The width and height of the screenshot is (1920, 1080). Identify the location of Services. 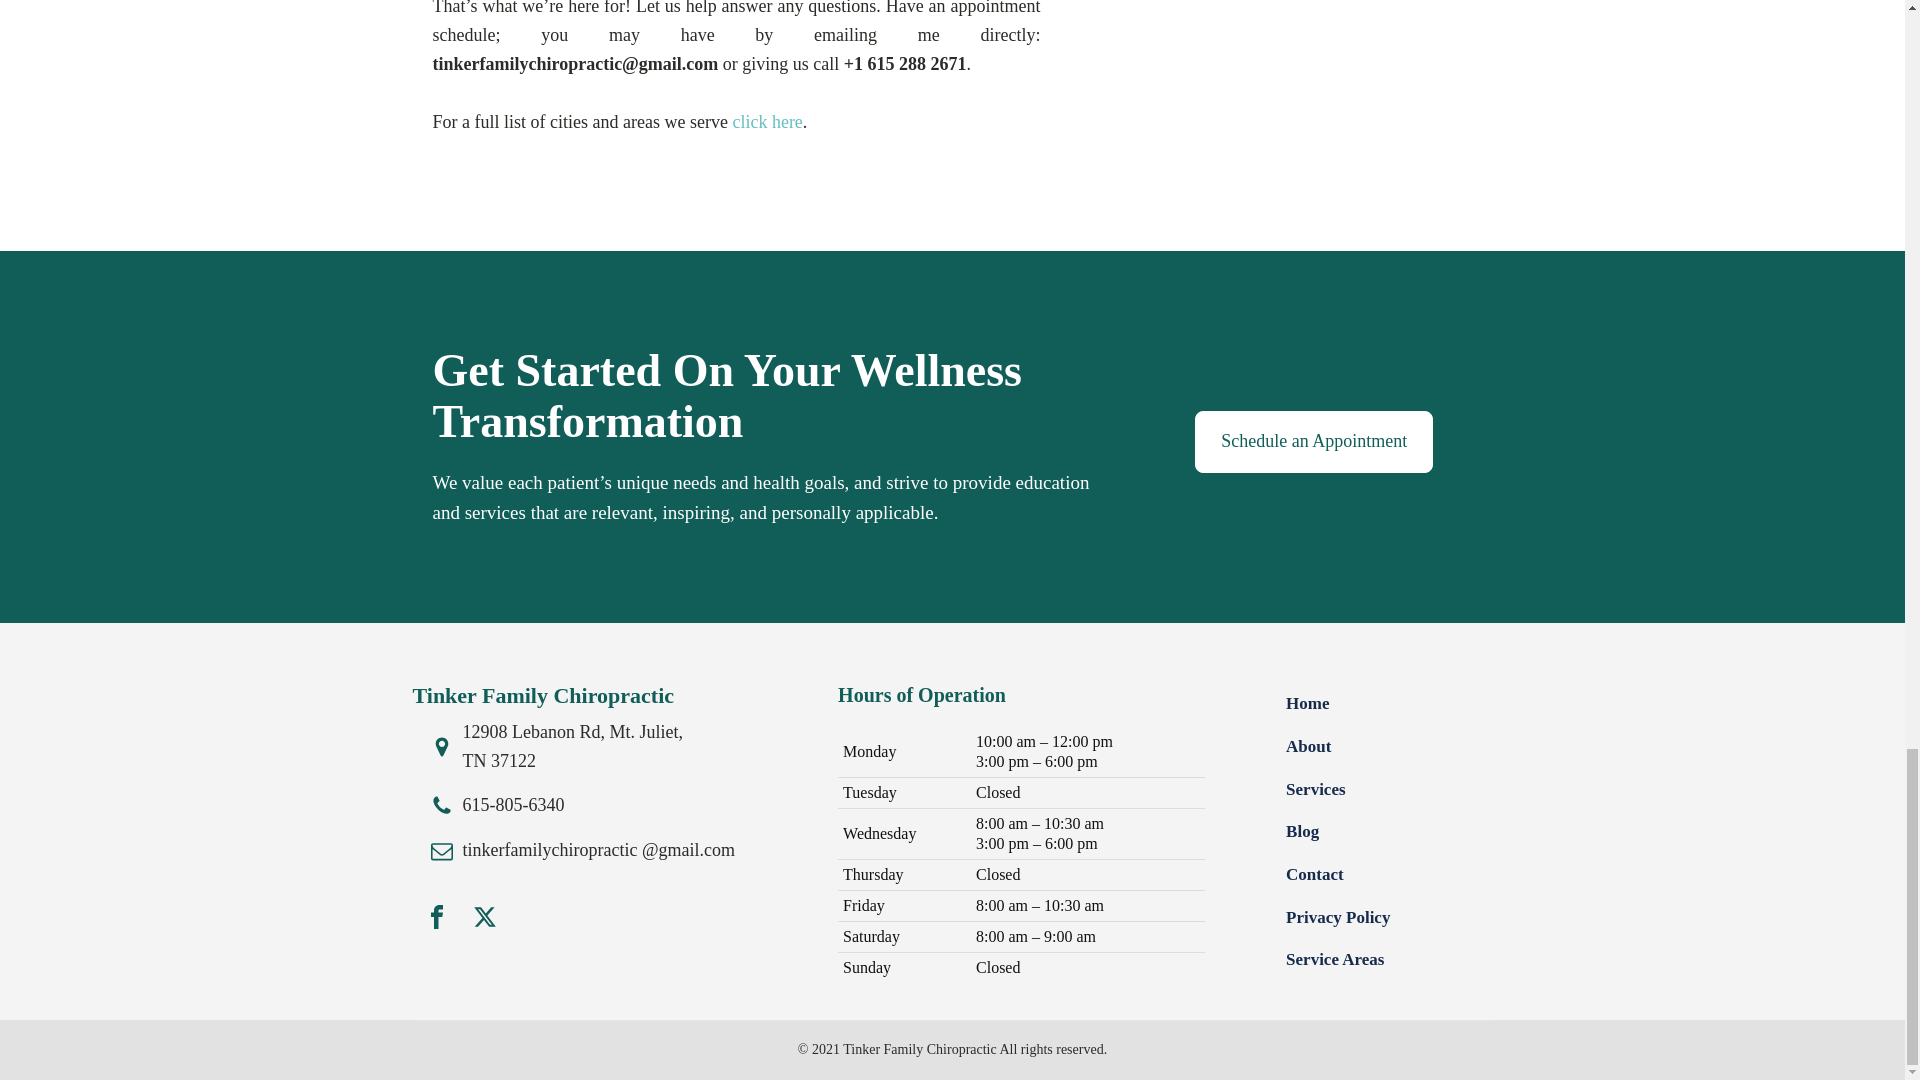
(1316, 790).